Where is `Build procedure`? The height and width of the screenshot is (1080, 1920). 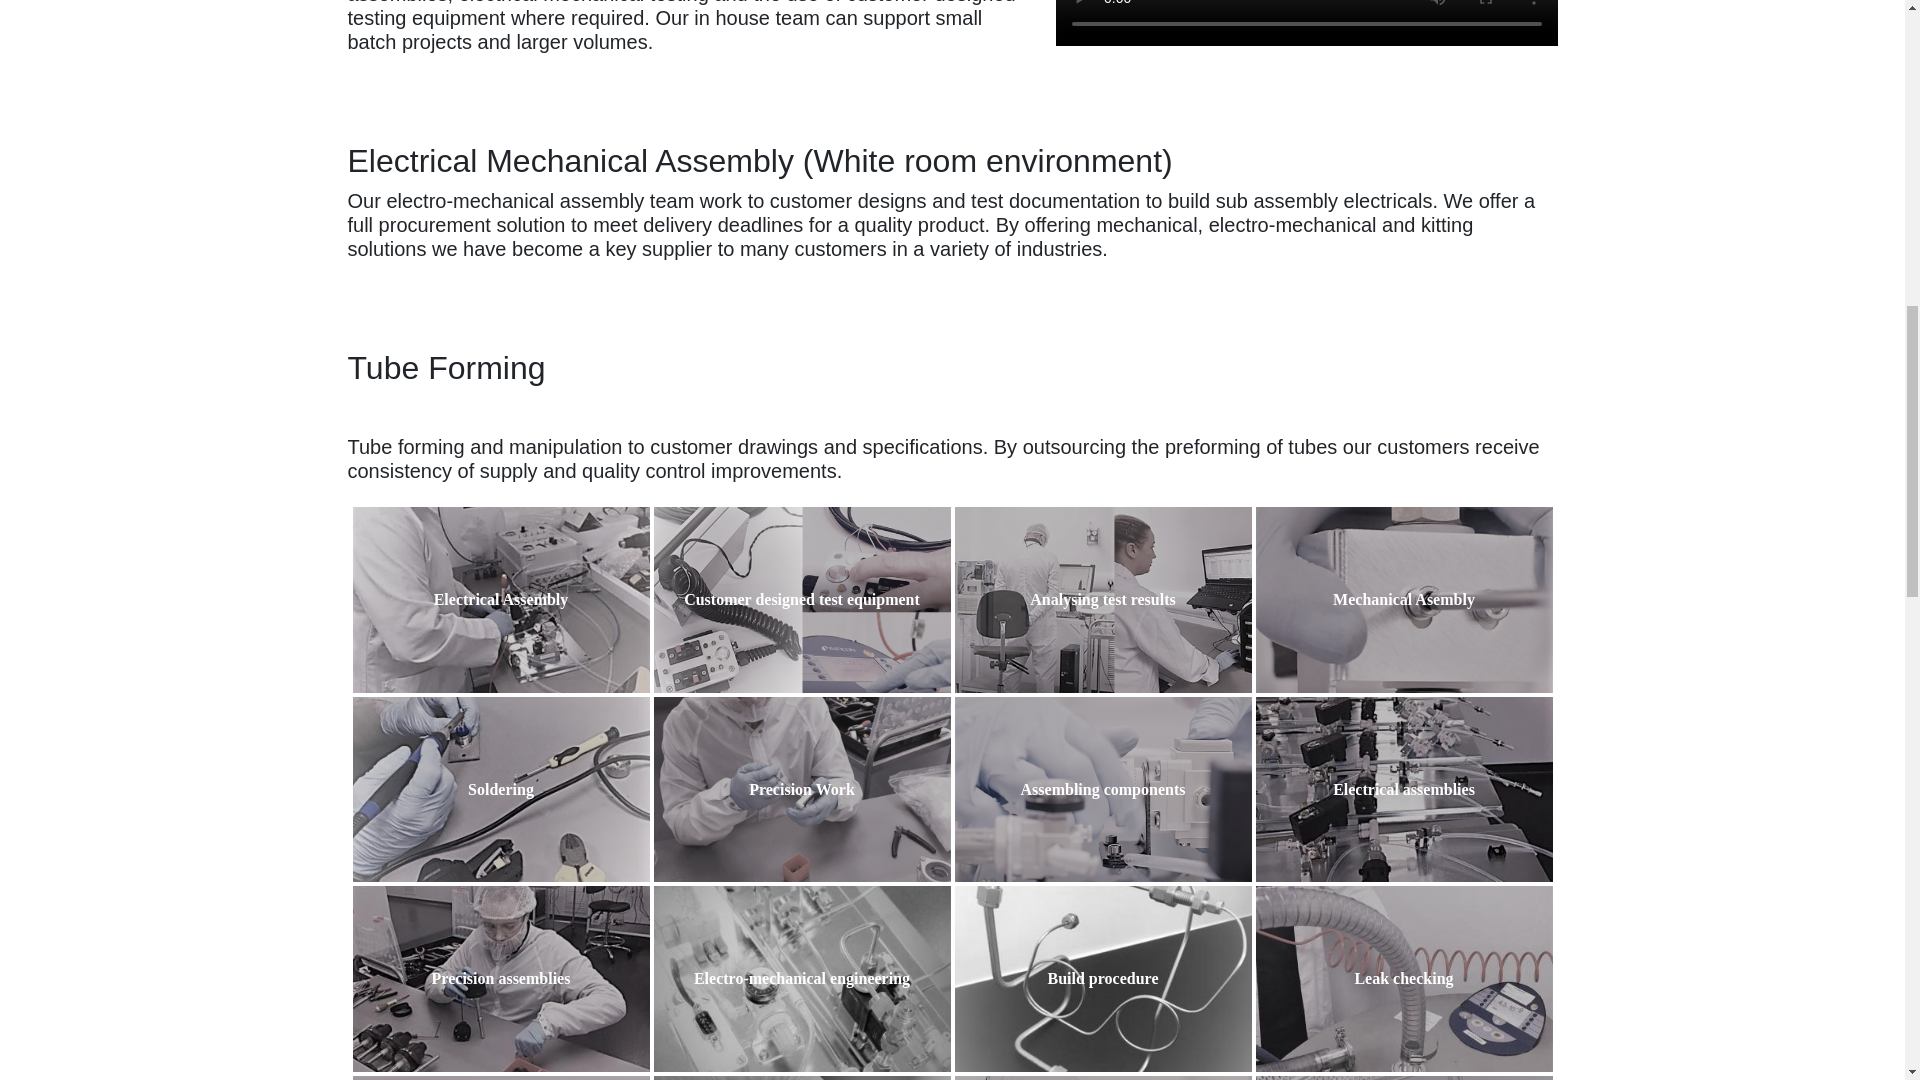 Build procedure is located at coordinates (1102, 978).